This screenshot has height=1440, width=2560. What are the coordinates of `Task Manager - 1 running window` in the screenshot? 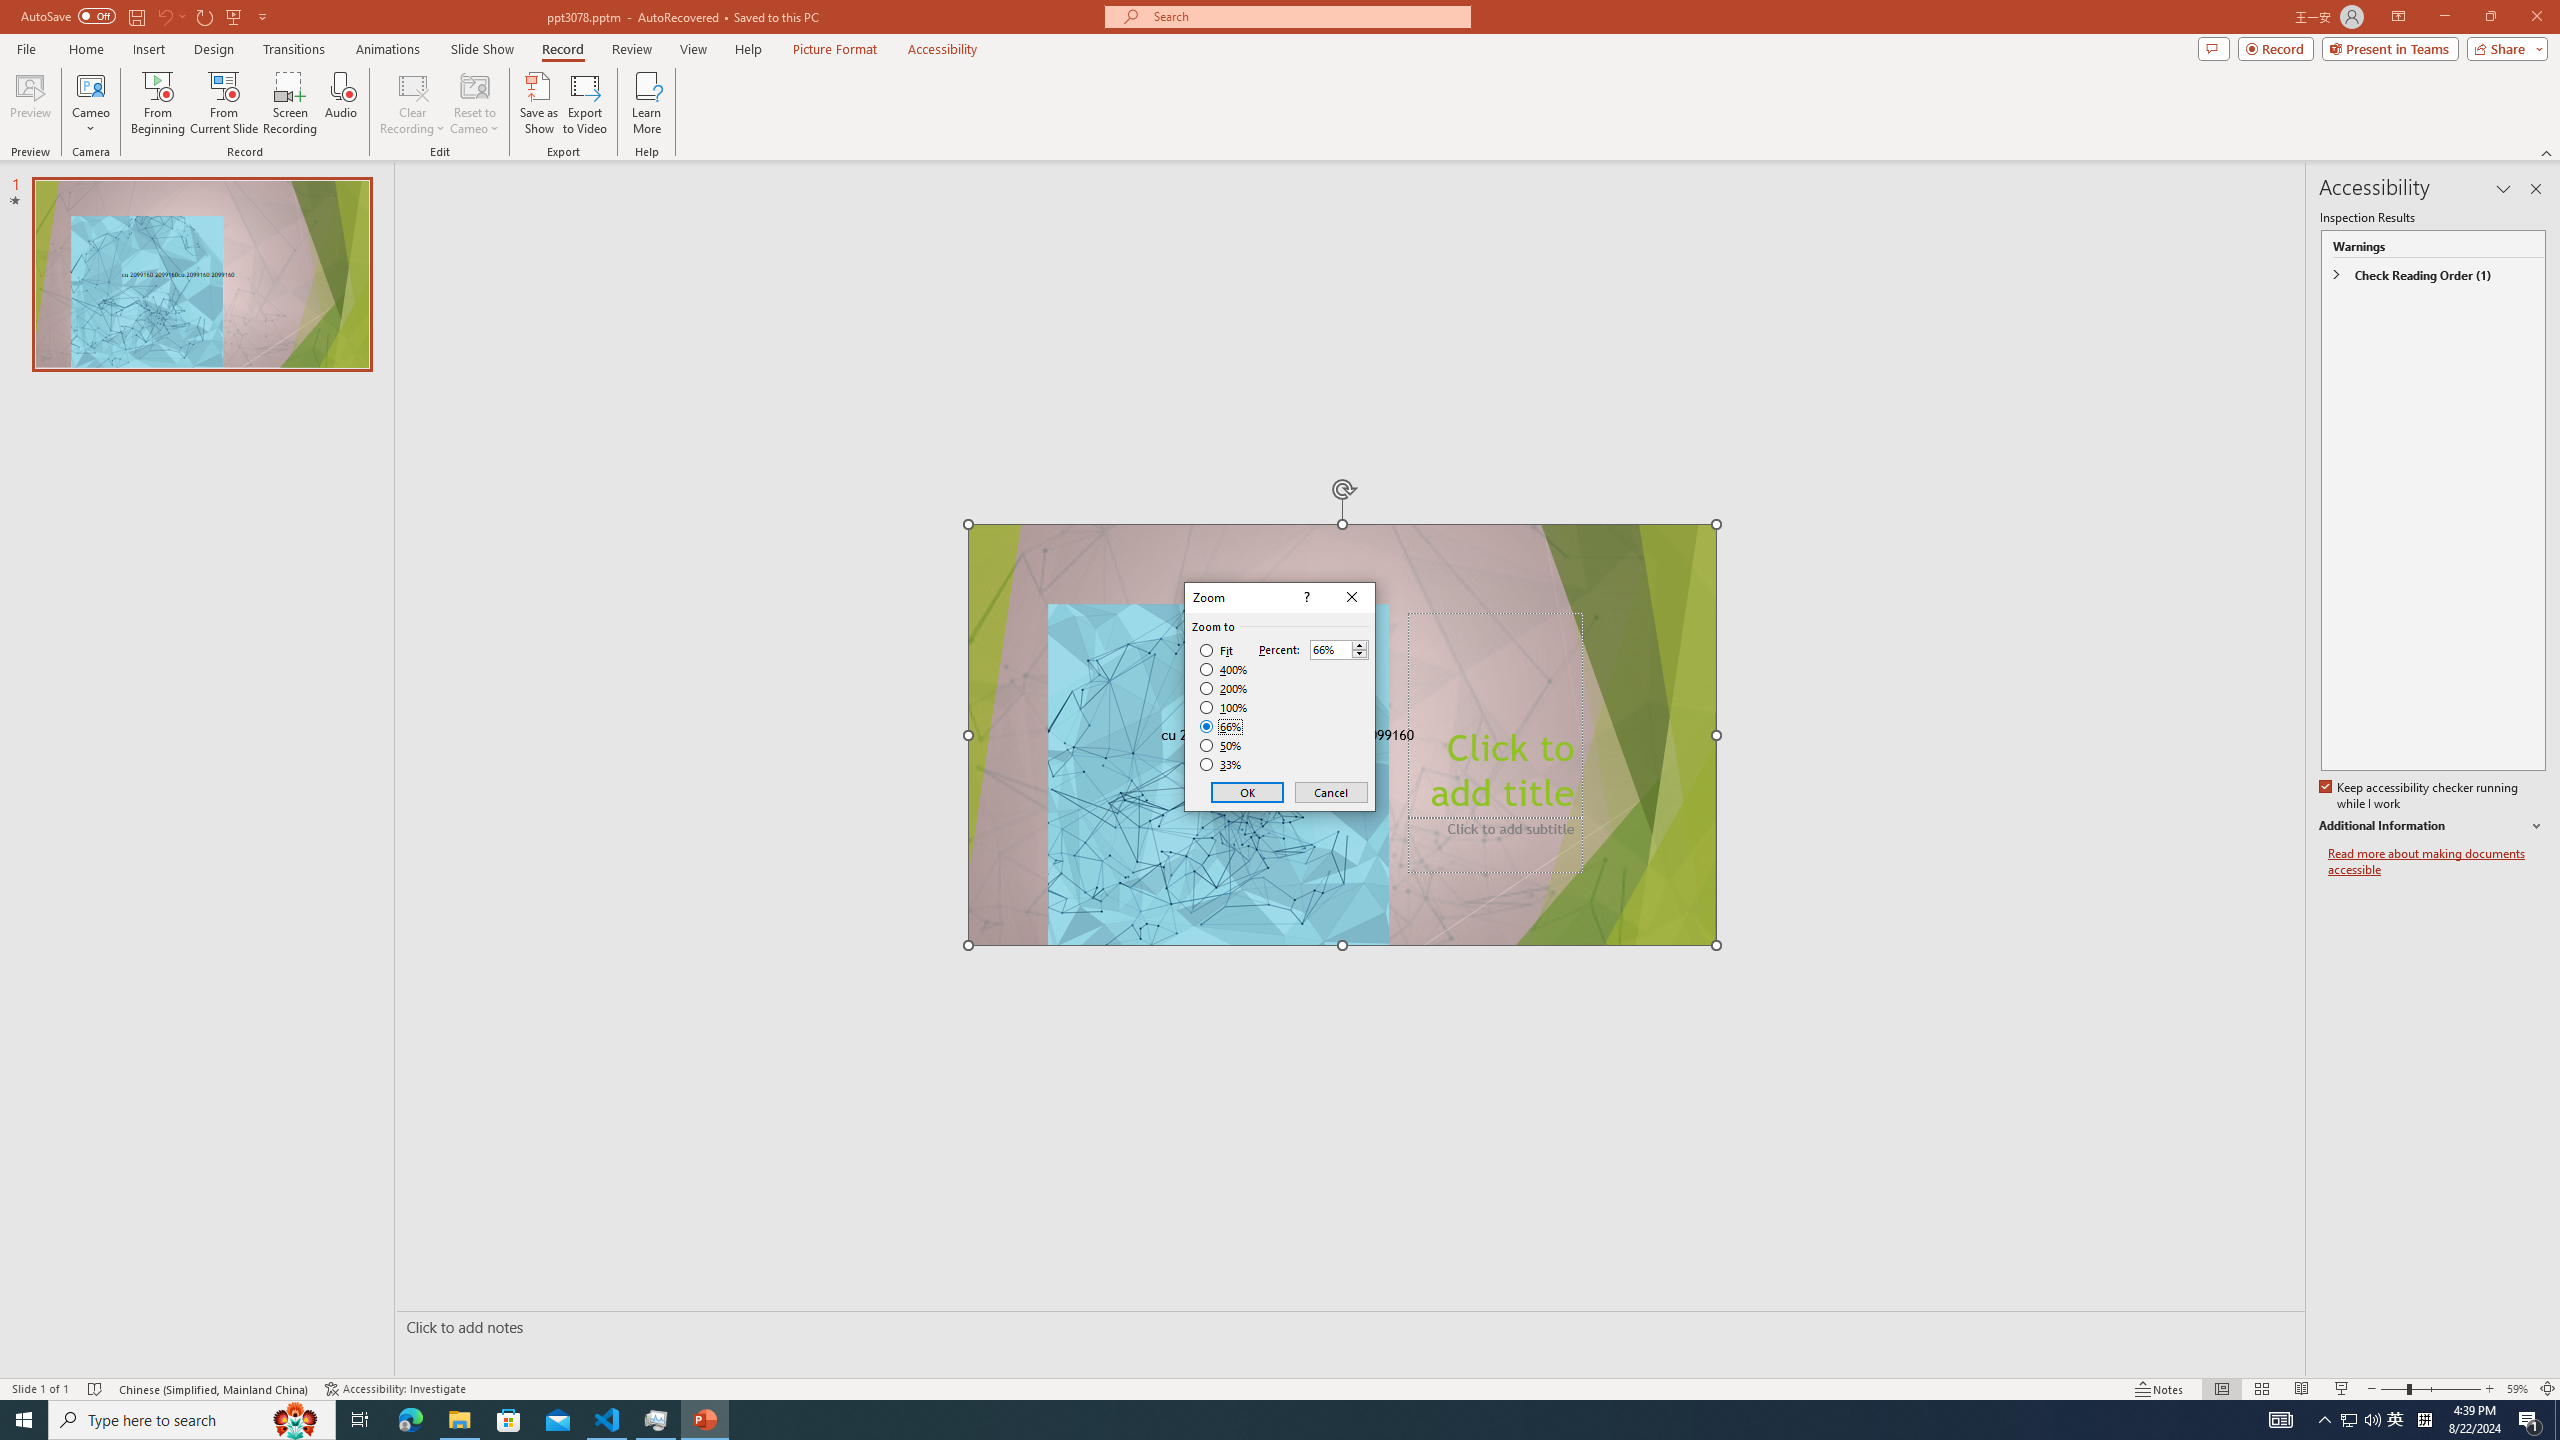 It's located at (656, 1420).